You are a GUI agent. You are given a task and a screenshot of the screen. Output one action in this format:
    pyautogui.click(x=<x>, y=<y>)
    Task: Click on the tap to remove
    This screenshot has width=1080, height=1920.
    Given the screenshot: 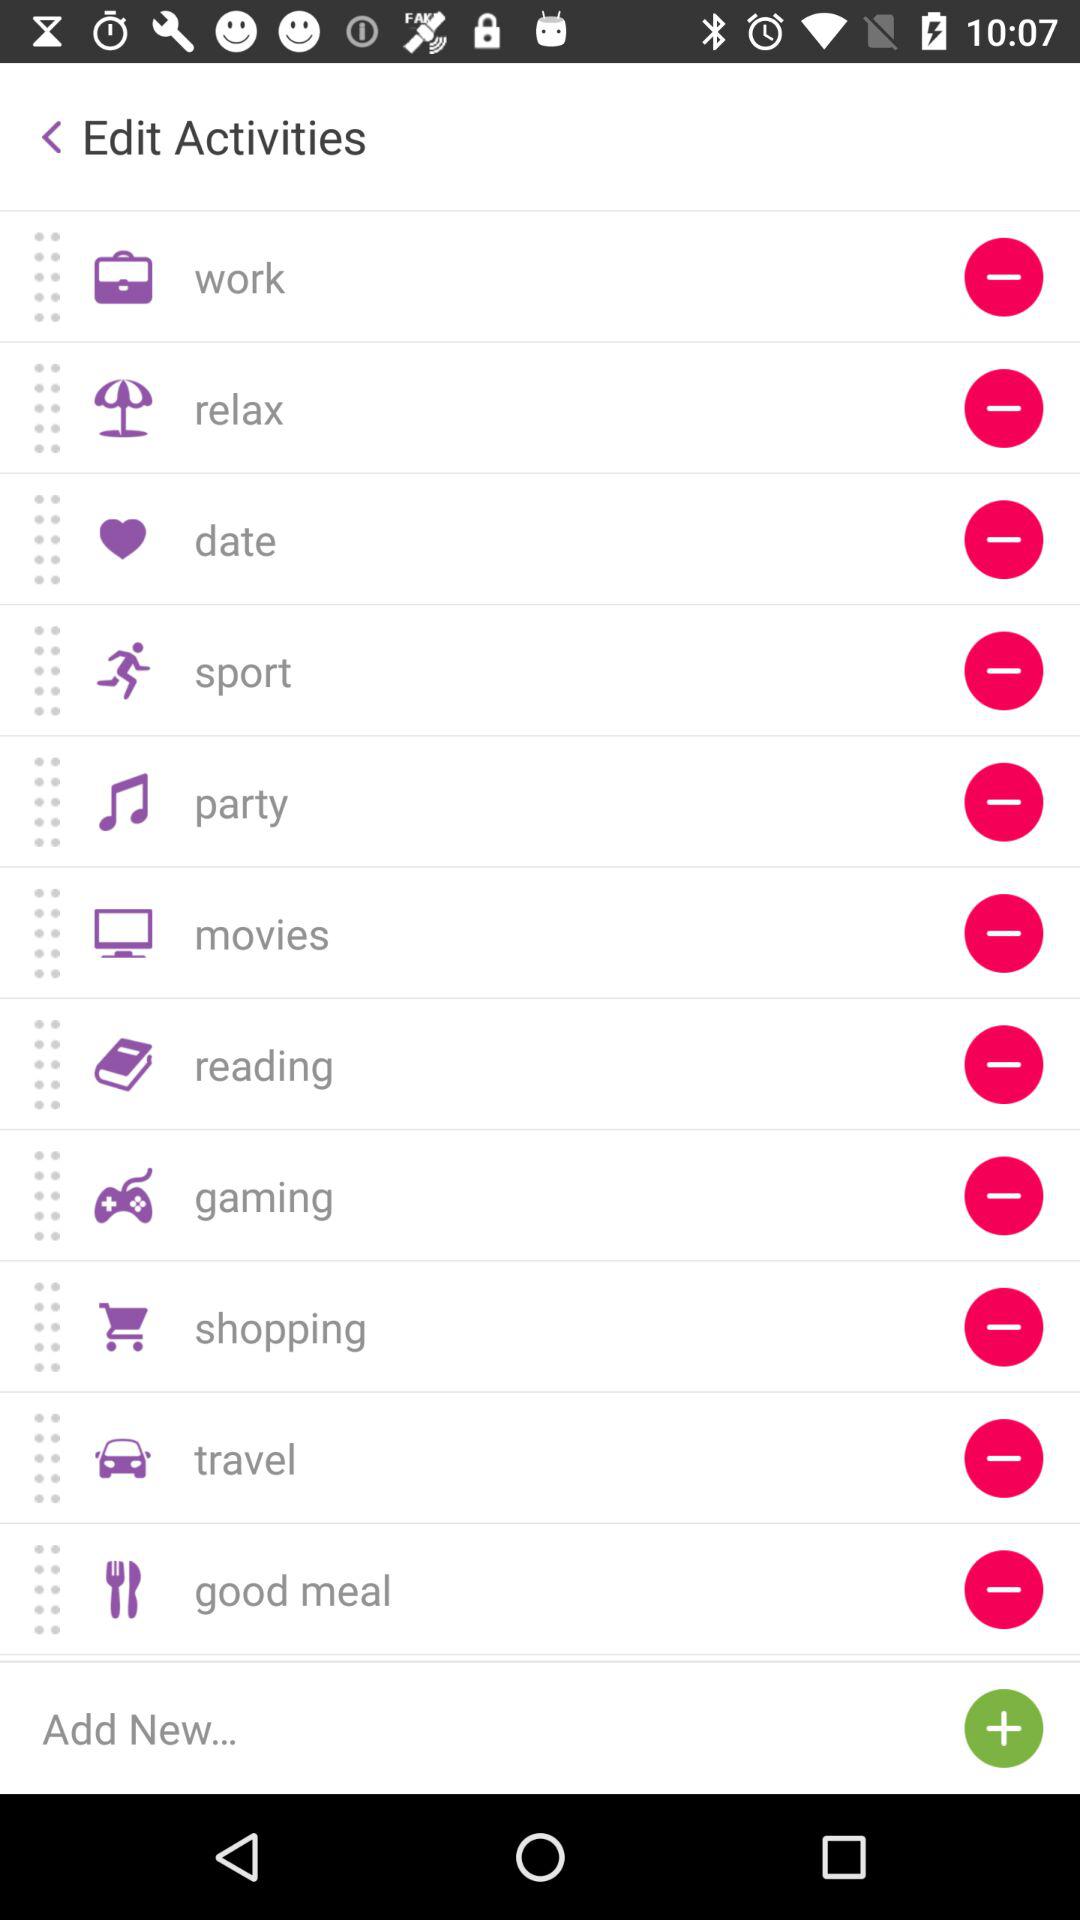 What is the action you would take?
    pyautogui.click(x=1004, y=1658)
    